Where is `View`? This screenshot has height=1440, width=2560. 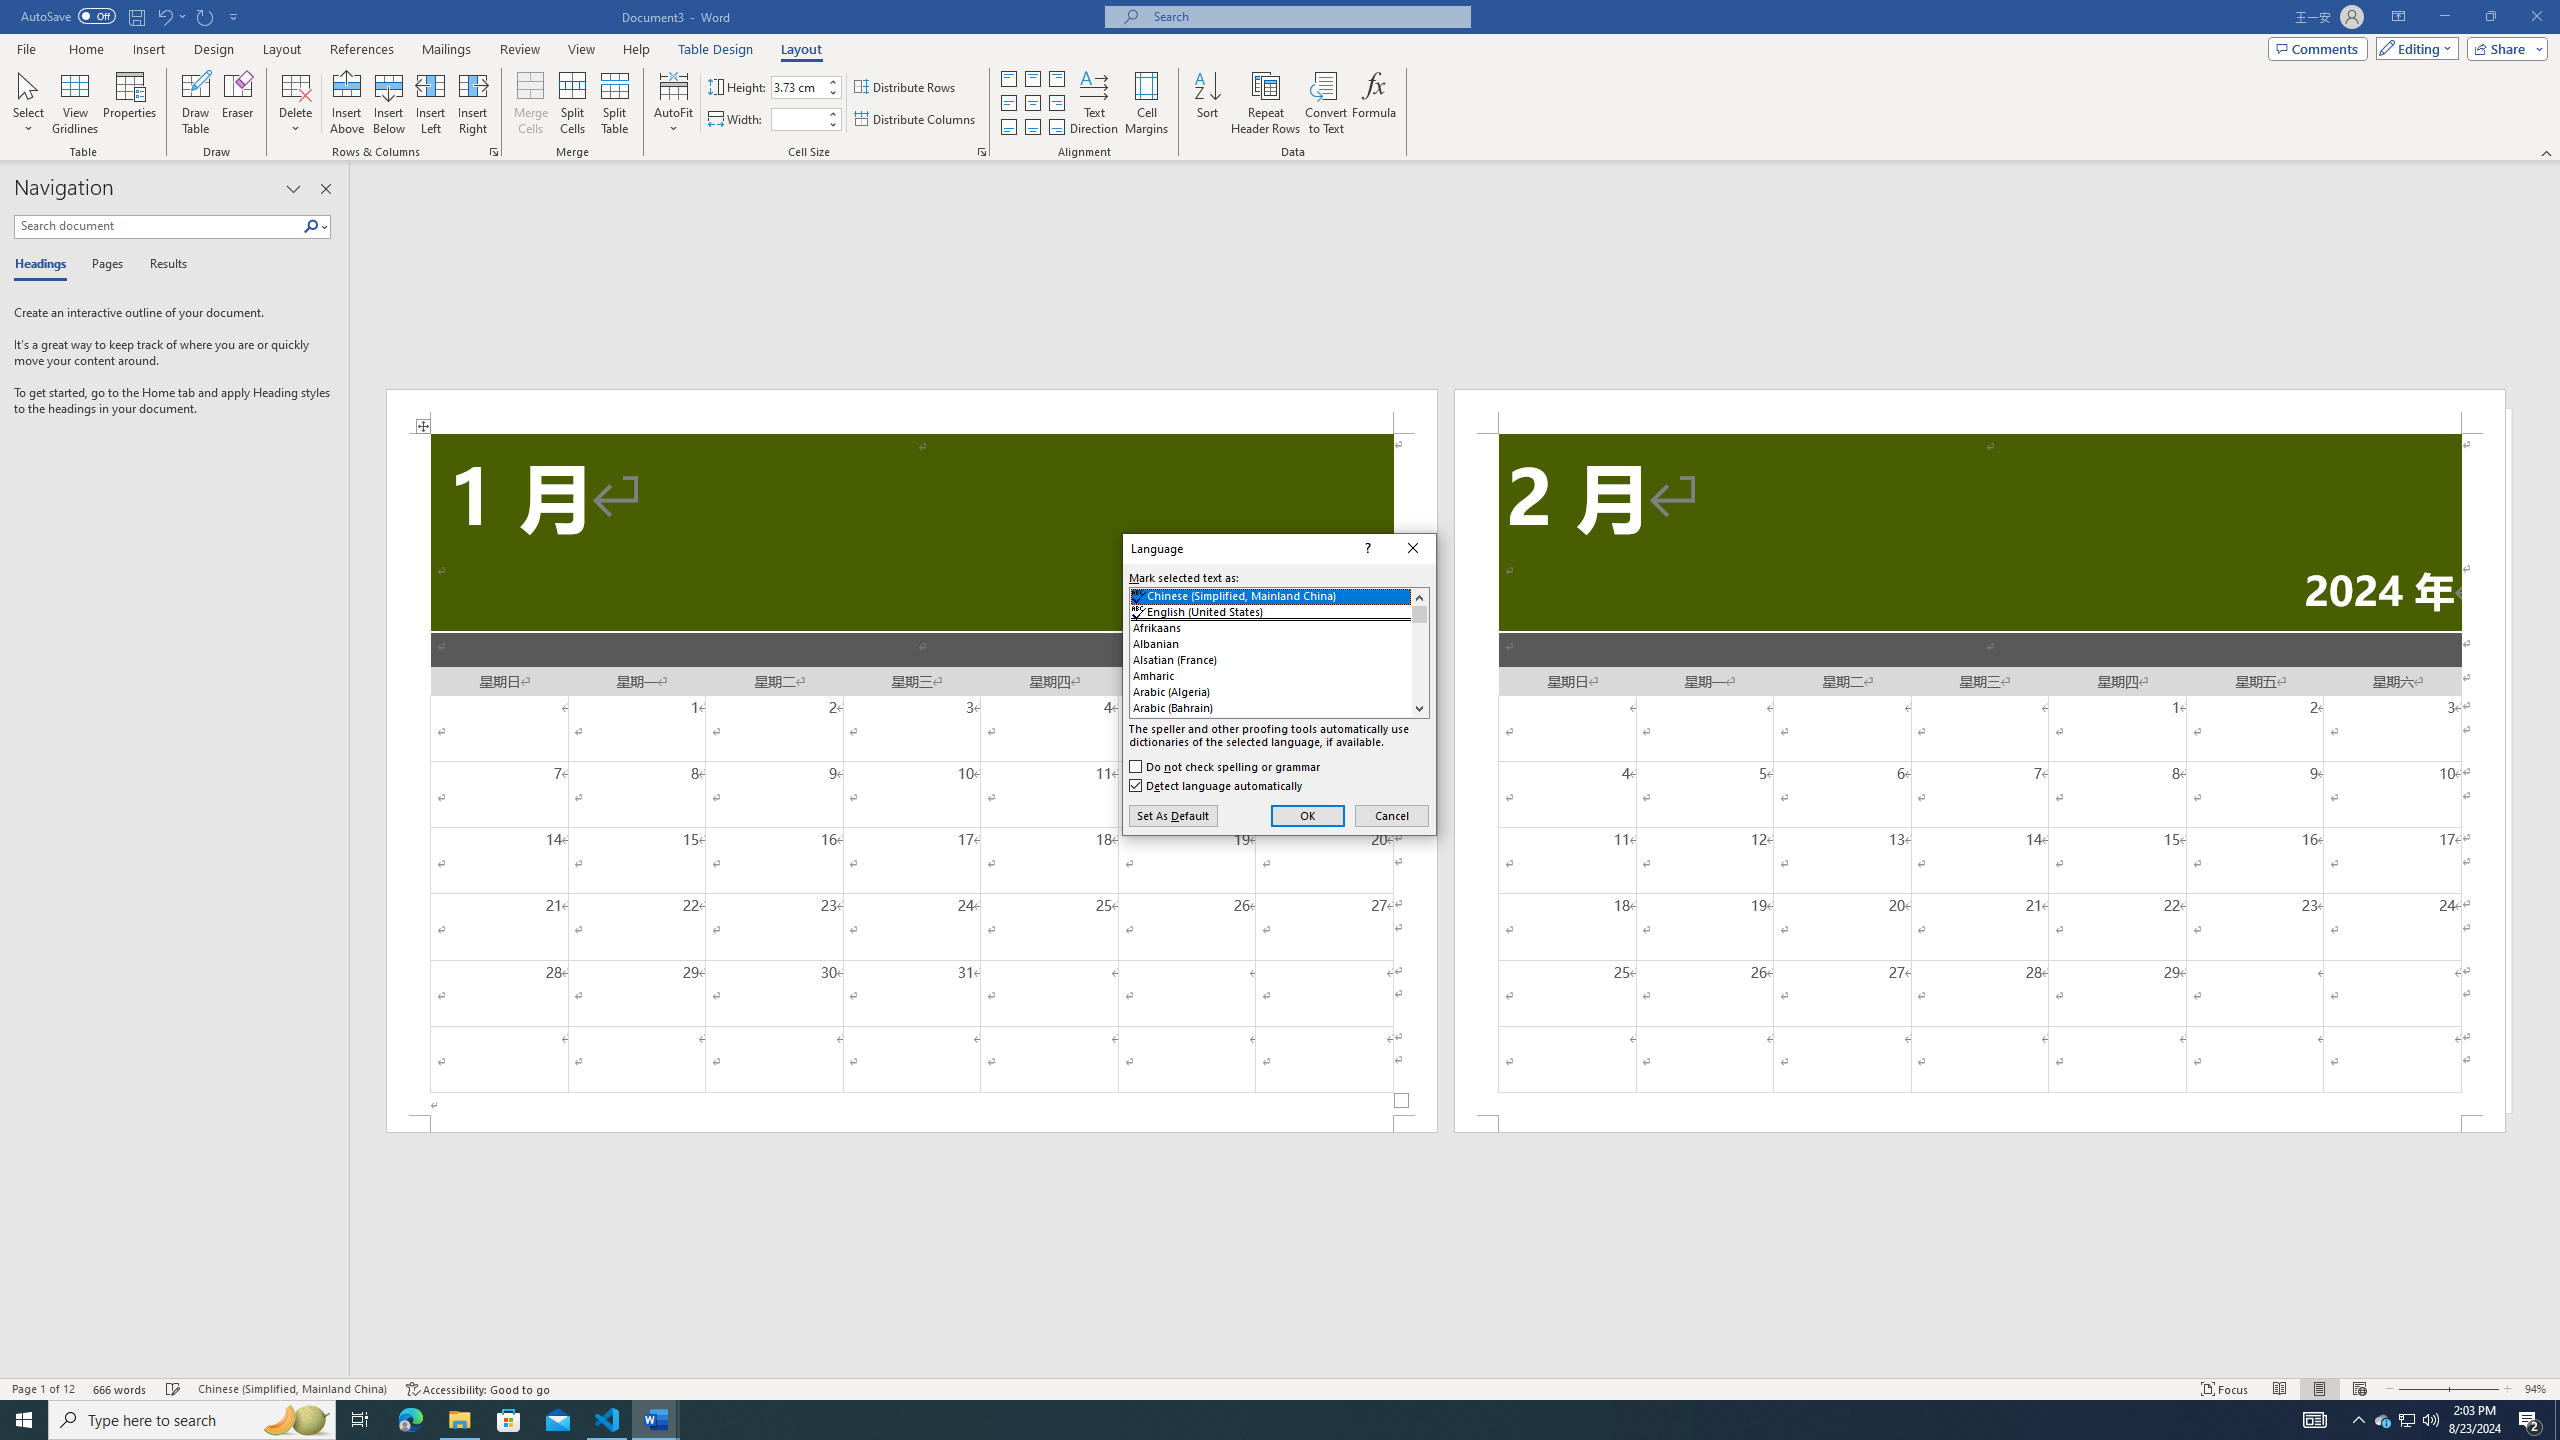 View is located at coordinates (1008, 104).